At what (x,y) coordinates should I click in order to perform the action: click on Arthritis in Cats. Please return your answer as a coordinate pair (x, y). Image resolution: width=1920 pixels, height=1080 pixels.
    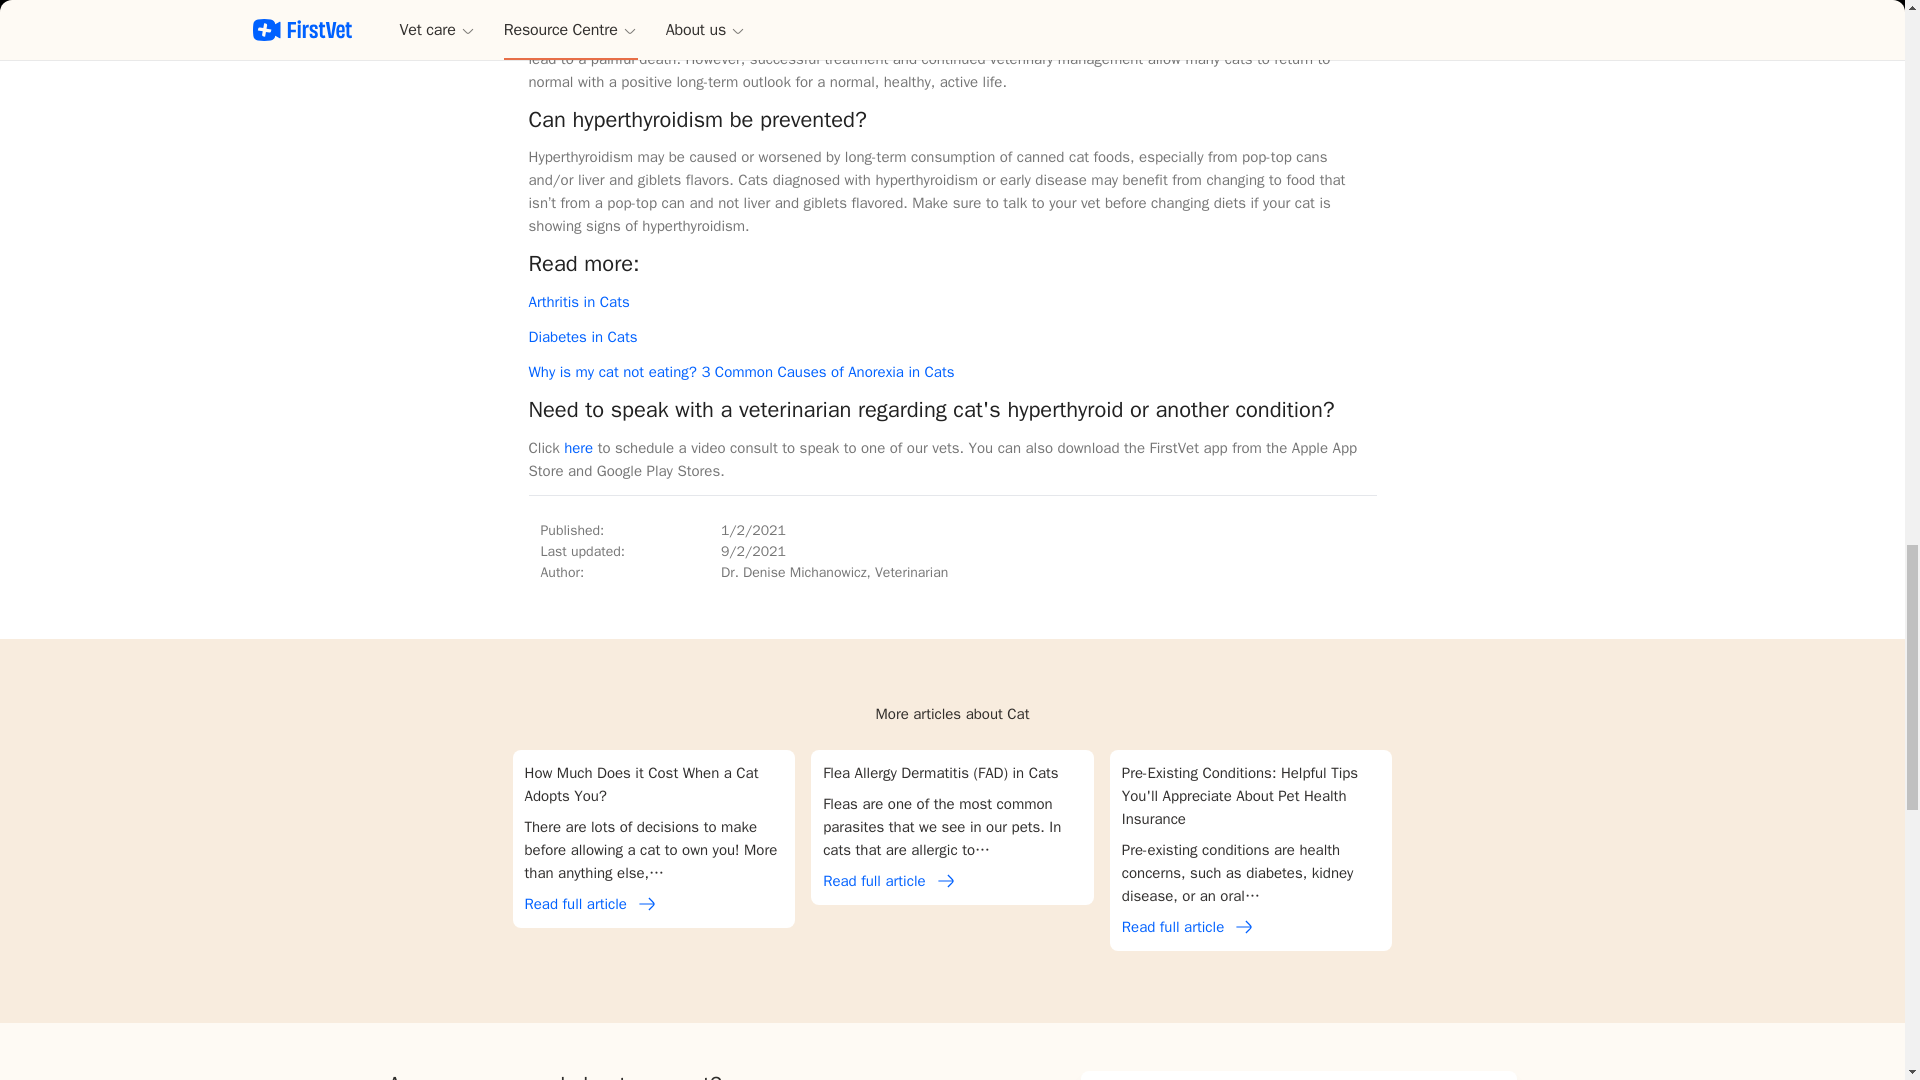
    Looking at the image, I should click on (578, 302).